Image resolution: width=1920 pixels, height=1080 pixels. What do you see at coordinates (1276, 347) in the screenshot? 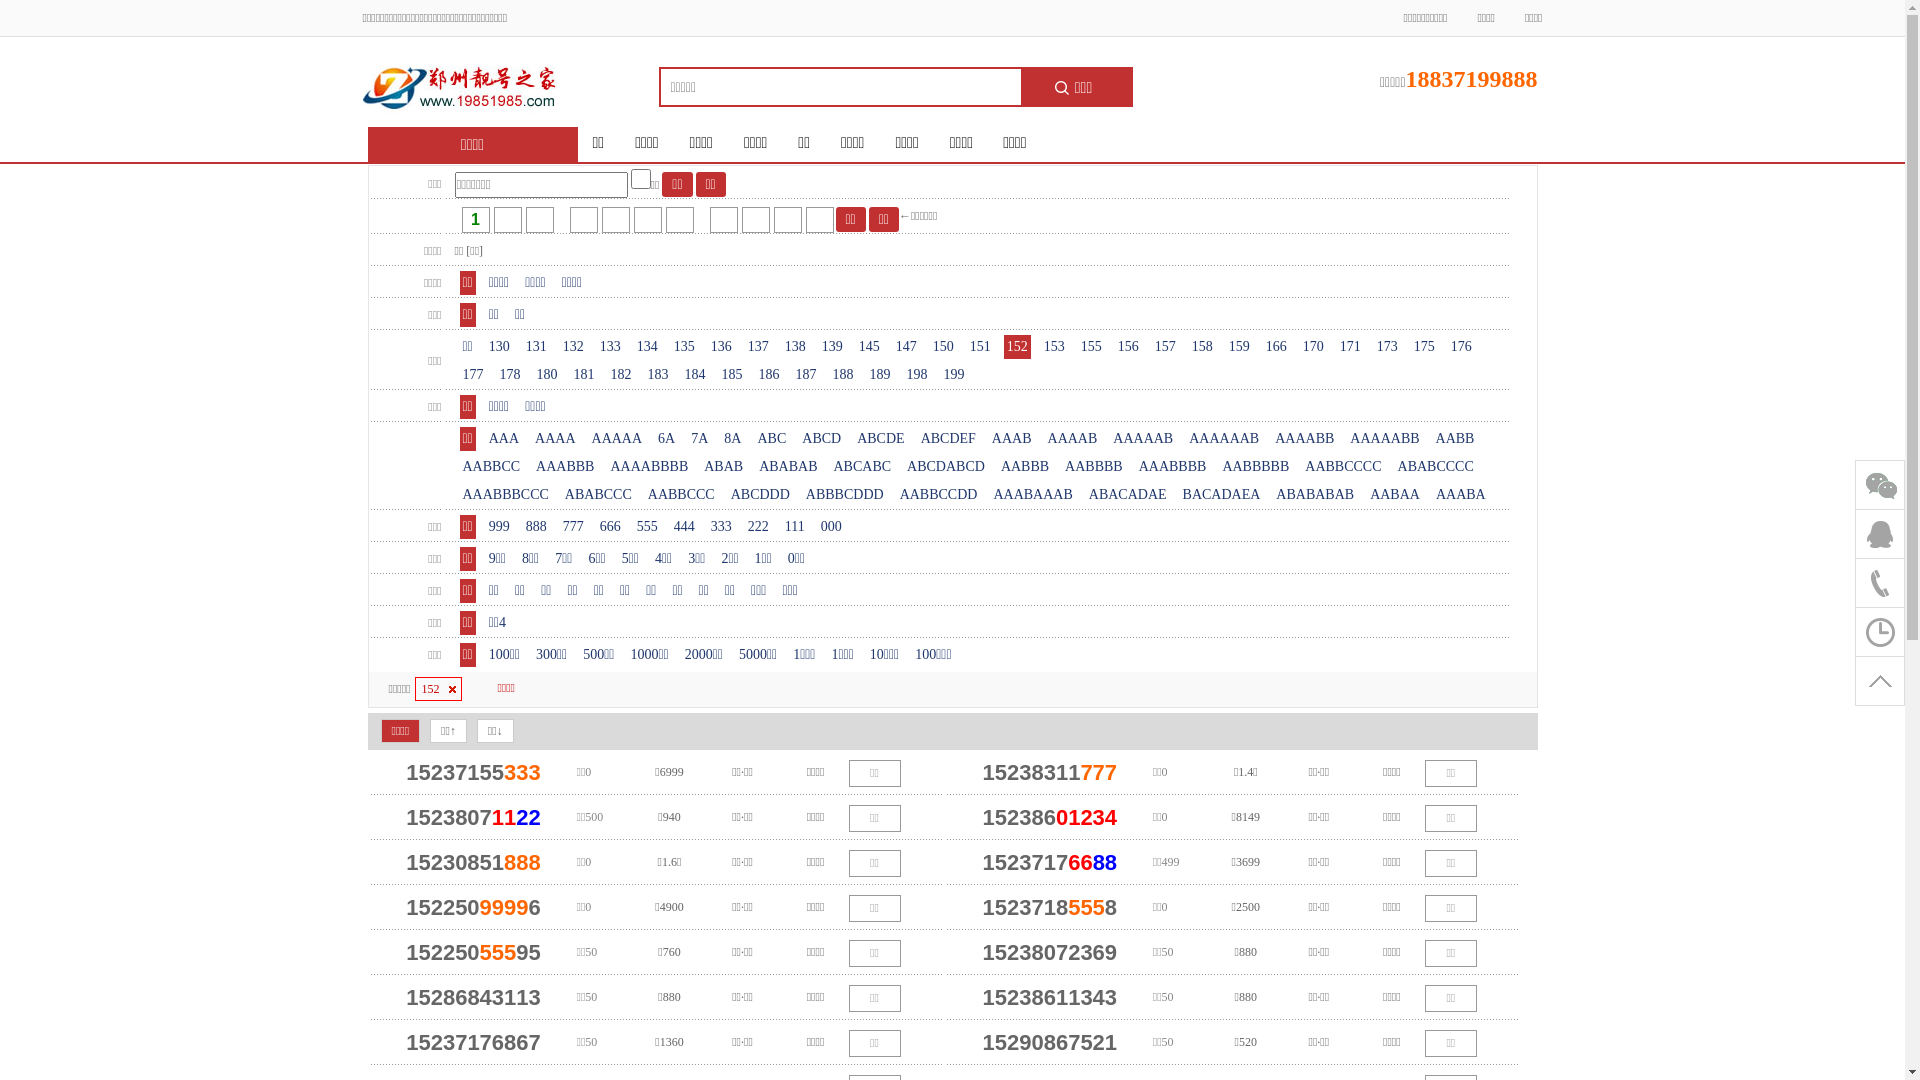
I see `166` at bounding box center [1276, 347].